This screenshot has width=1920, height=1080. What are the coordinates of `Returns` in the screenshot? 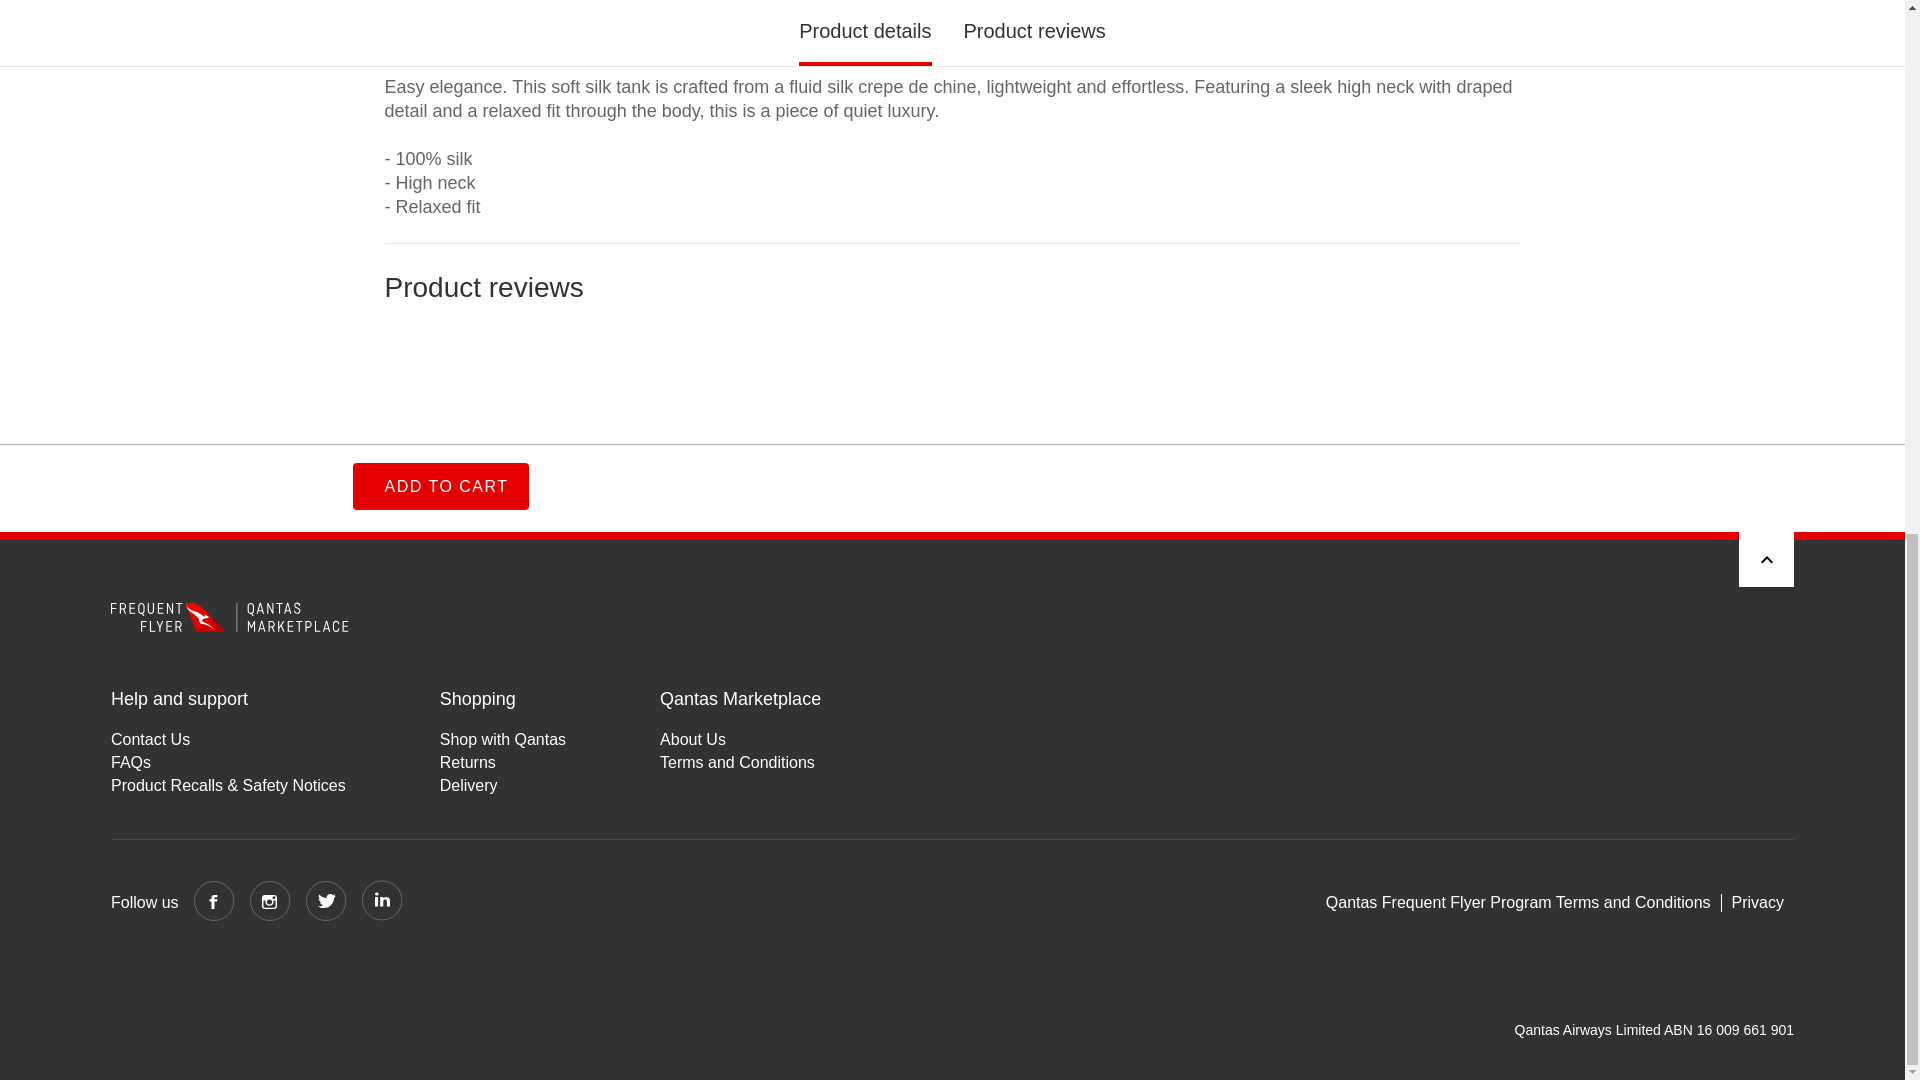 It's located at (502, 762).